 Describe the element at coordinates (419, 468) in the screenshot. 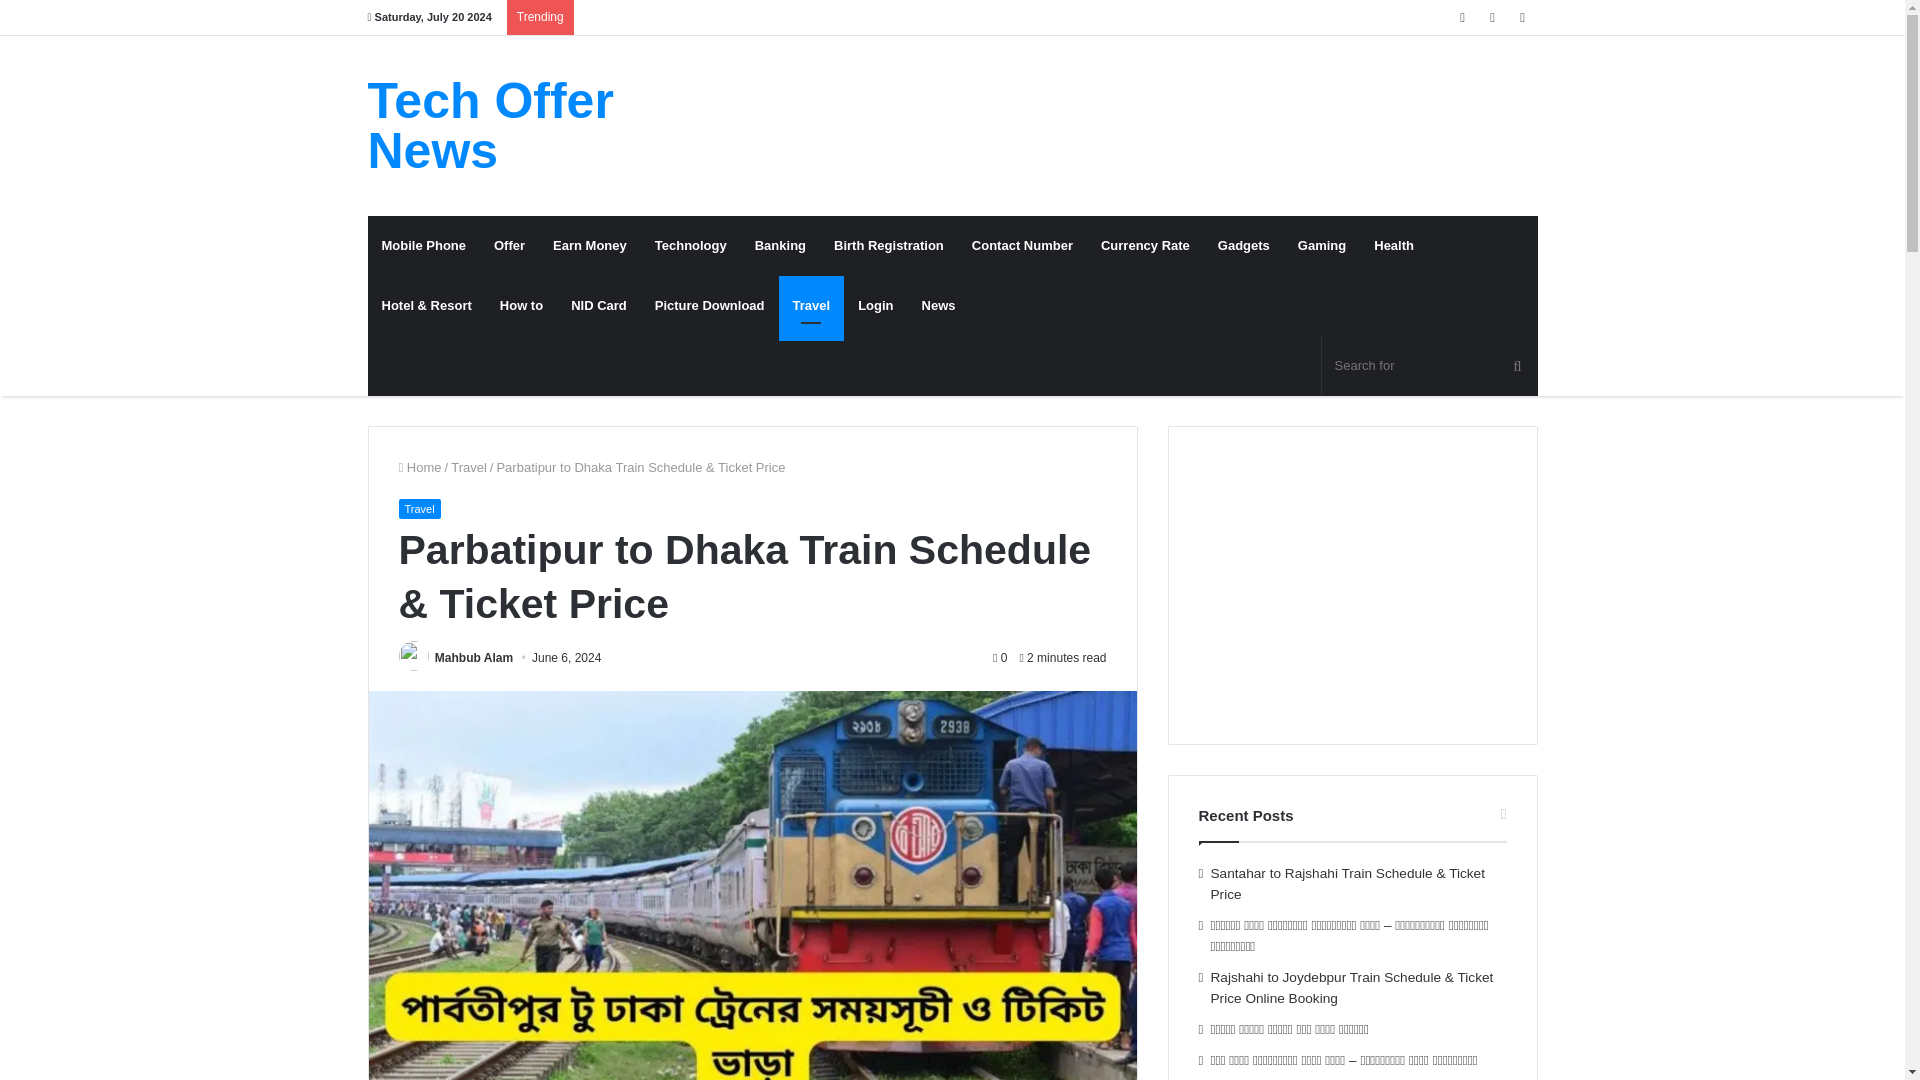

I see `Home` at that location.